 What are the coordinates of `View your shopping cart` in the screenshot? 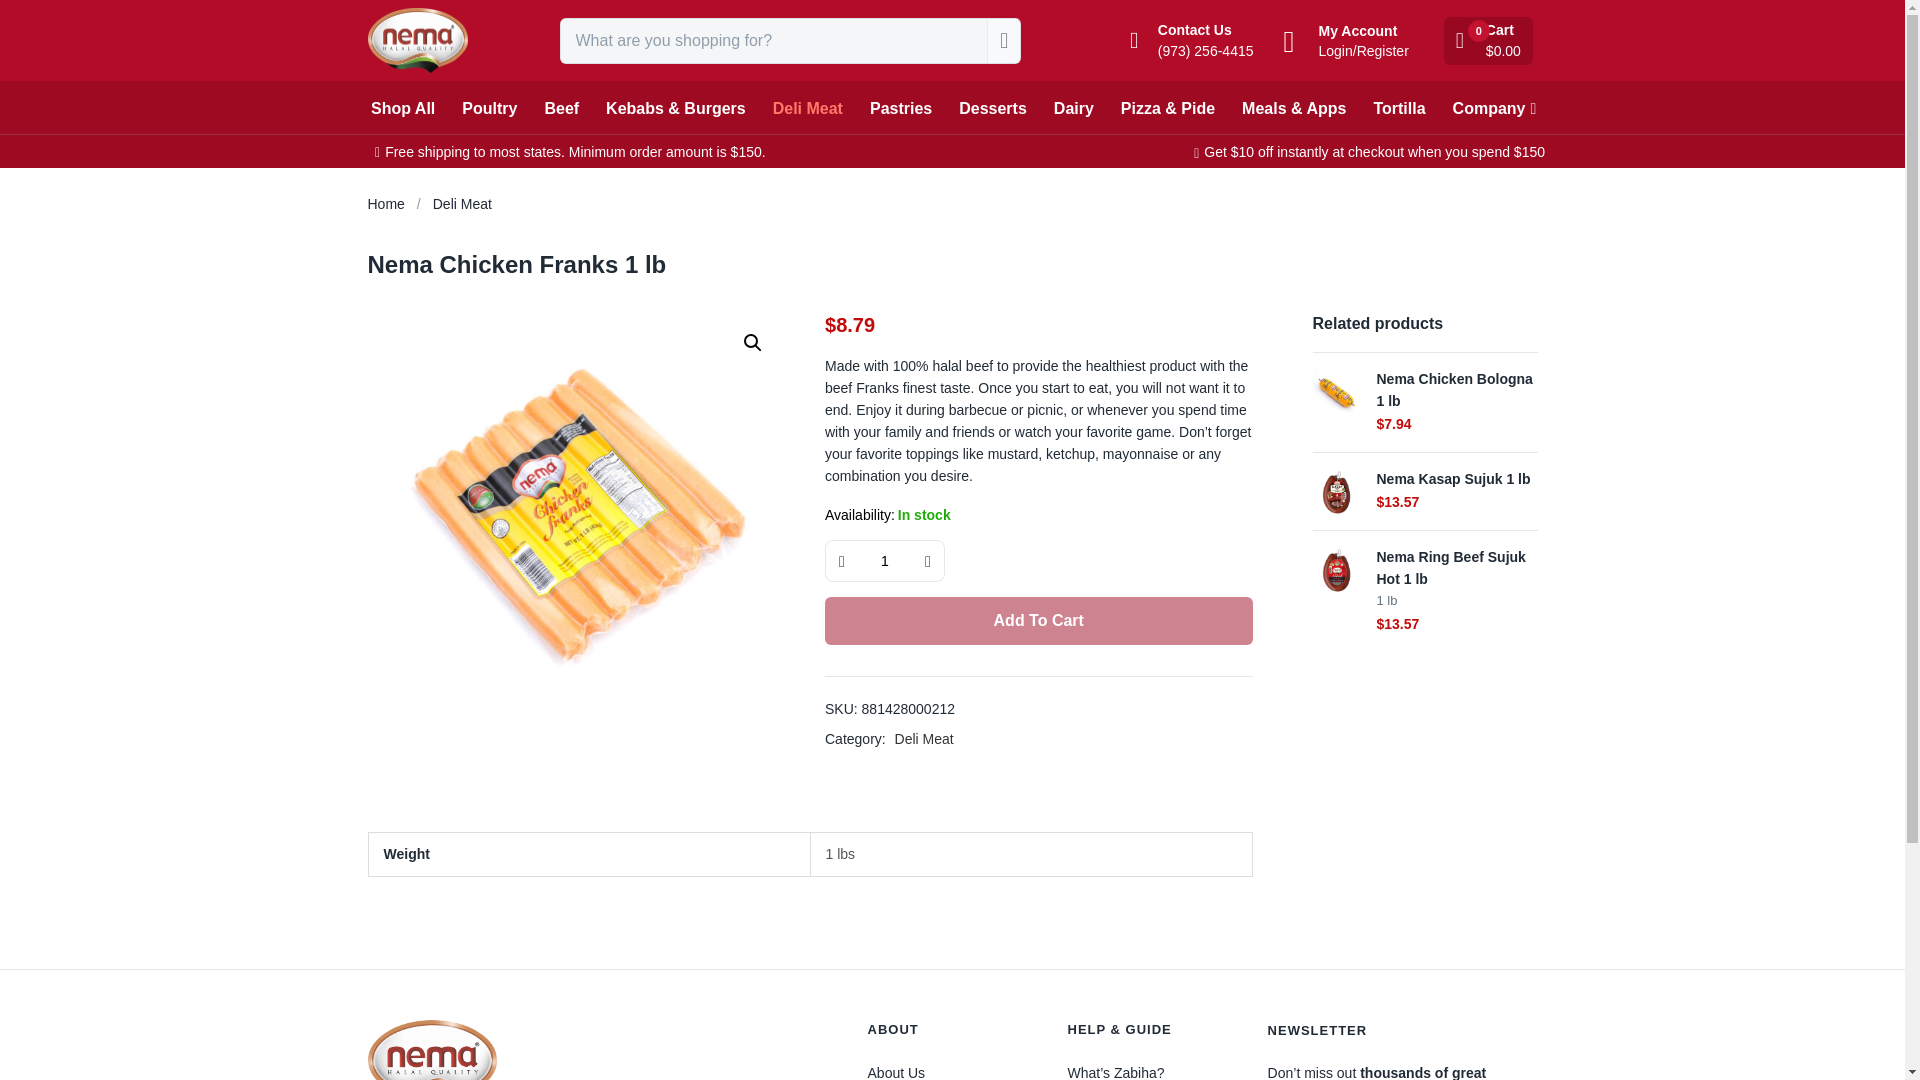 It's located at (1490, 40).